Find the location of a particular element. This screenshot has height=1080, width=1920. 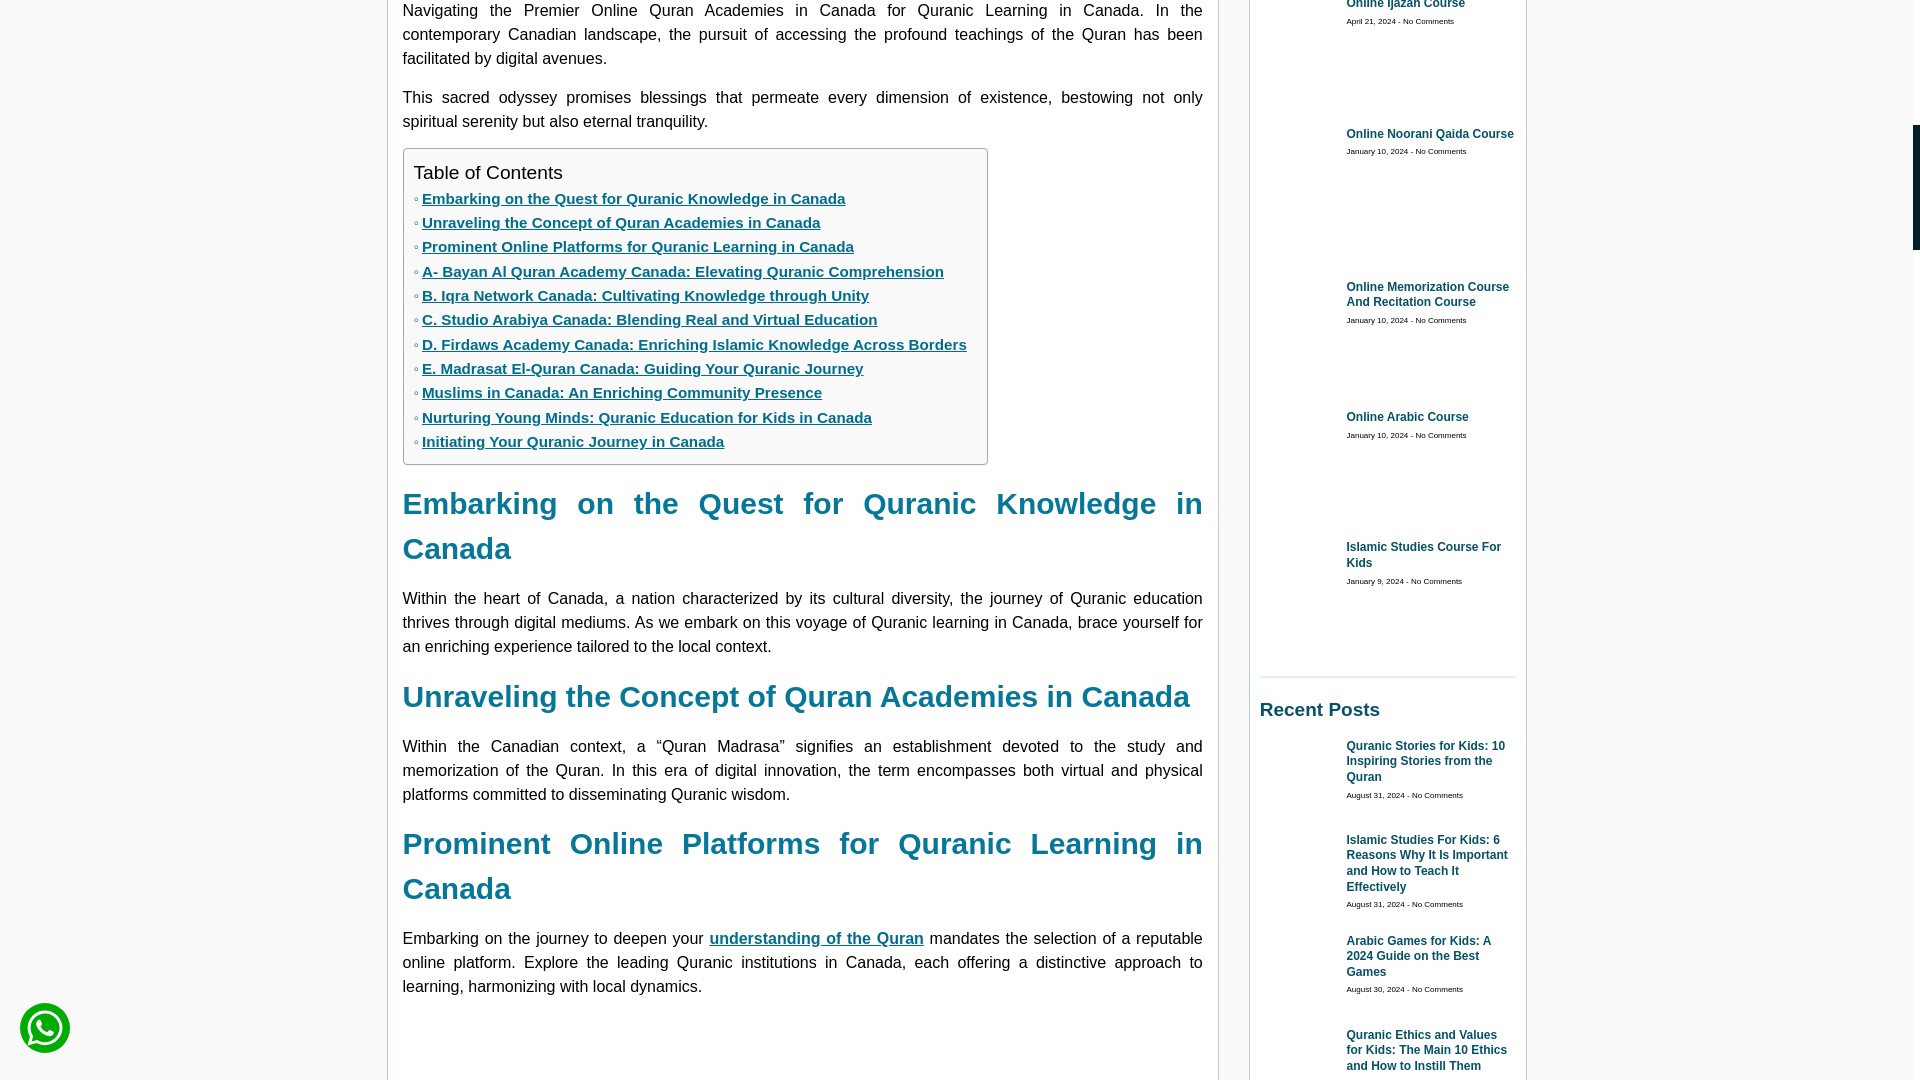

B. Iqra Network Canada: Cultivating Knowledge through Unity is located at coordinates (642, 296).